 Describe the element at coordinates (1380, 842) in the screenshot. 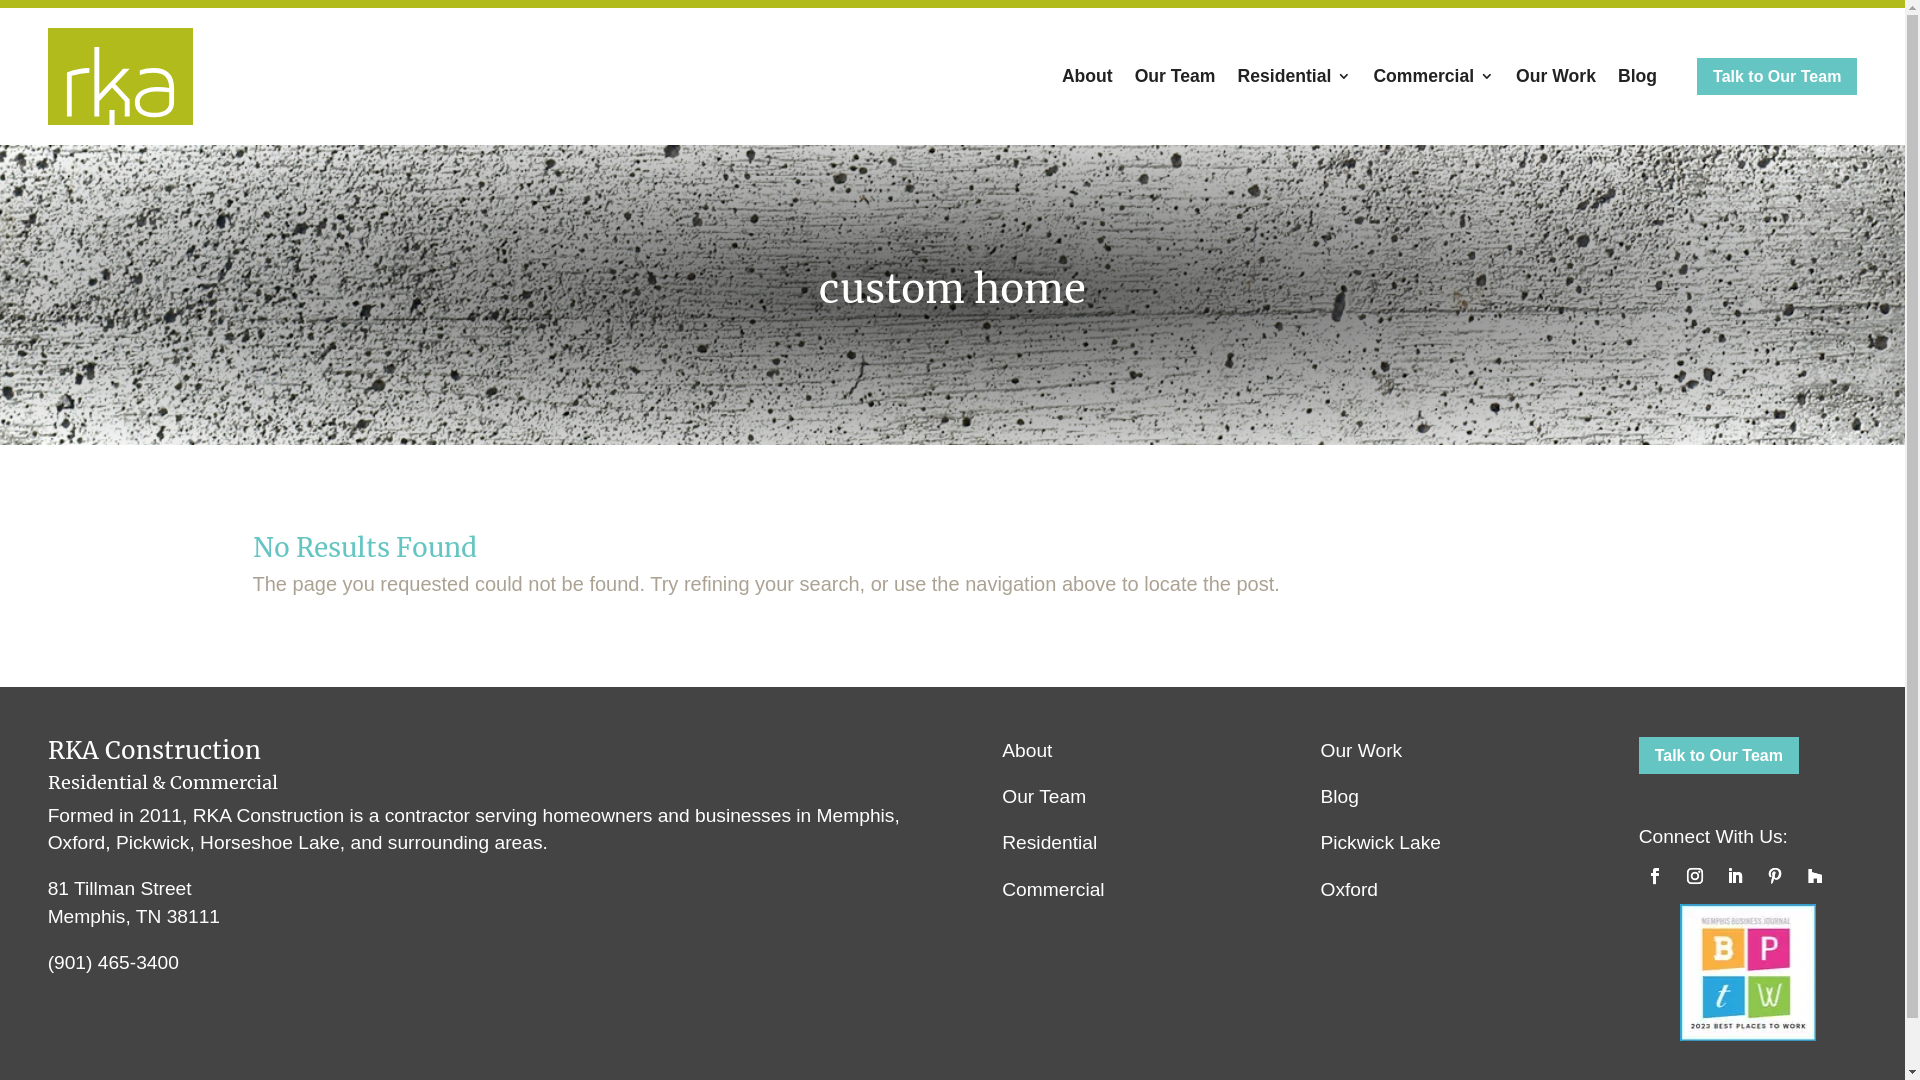

I see `Pickwick Lake` at that location.